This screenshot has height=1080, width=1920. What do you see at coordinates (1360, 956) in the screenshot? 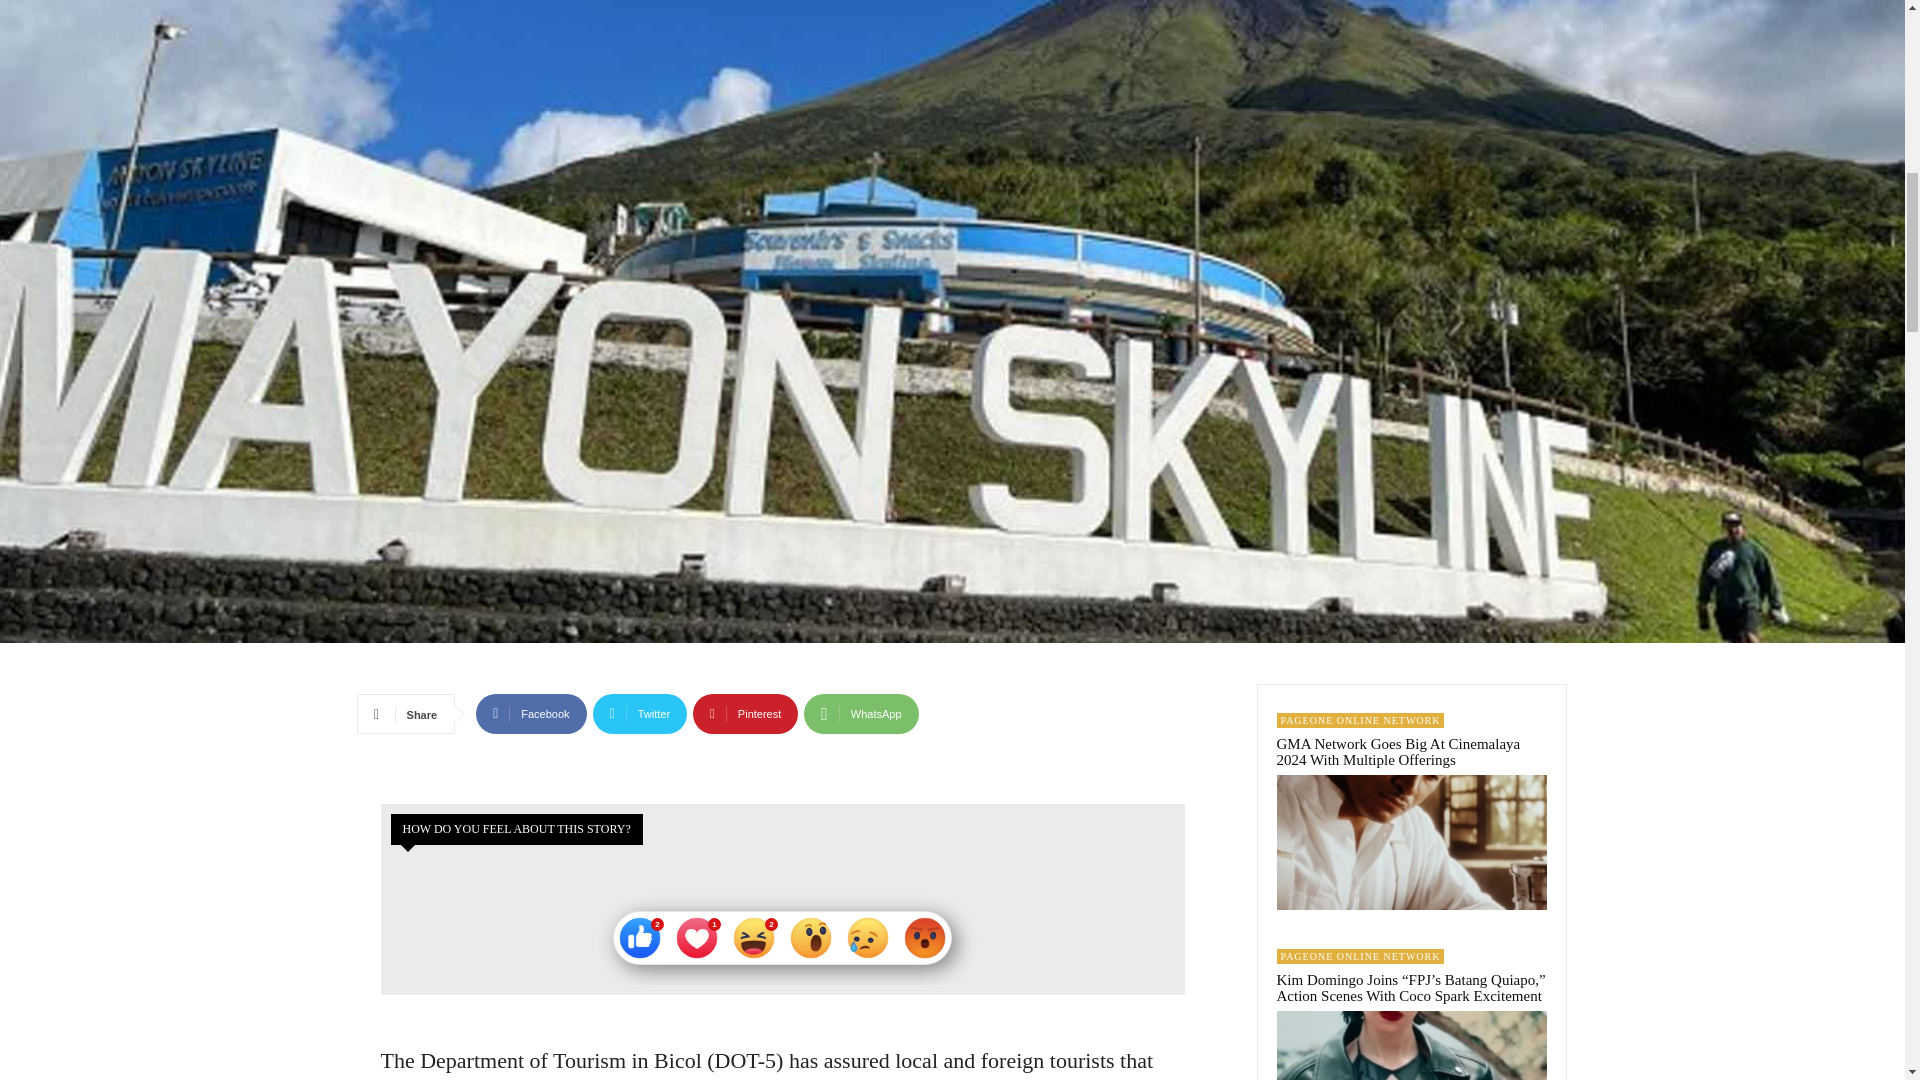
I see `PAGEONE ONLINE NETWORK` at bounding box center [1360, 956].